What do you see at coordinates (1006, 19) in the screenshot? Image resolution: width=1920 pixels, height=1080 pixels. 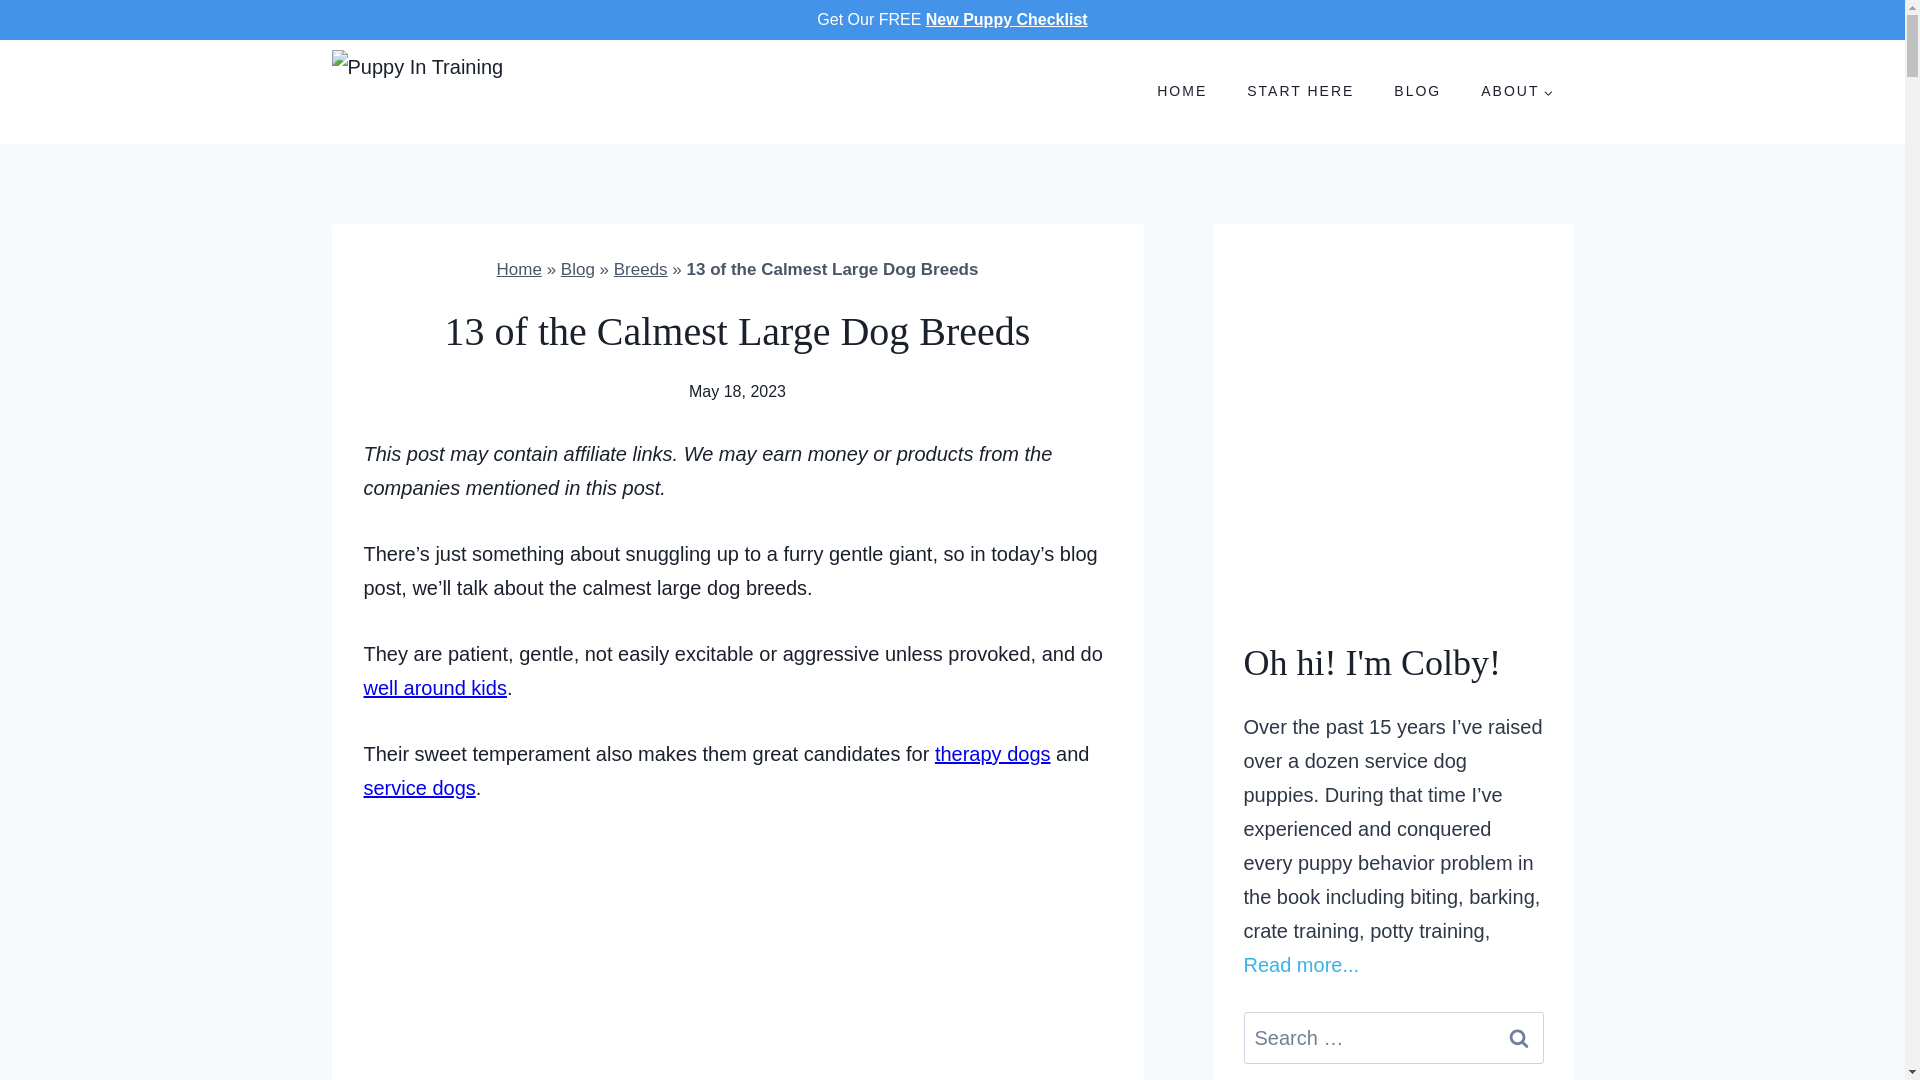 I see `New Puppy Checklist` at bounding box center [1006, 19].